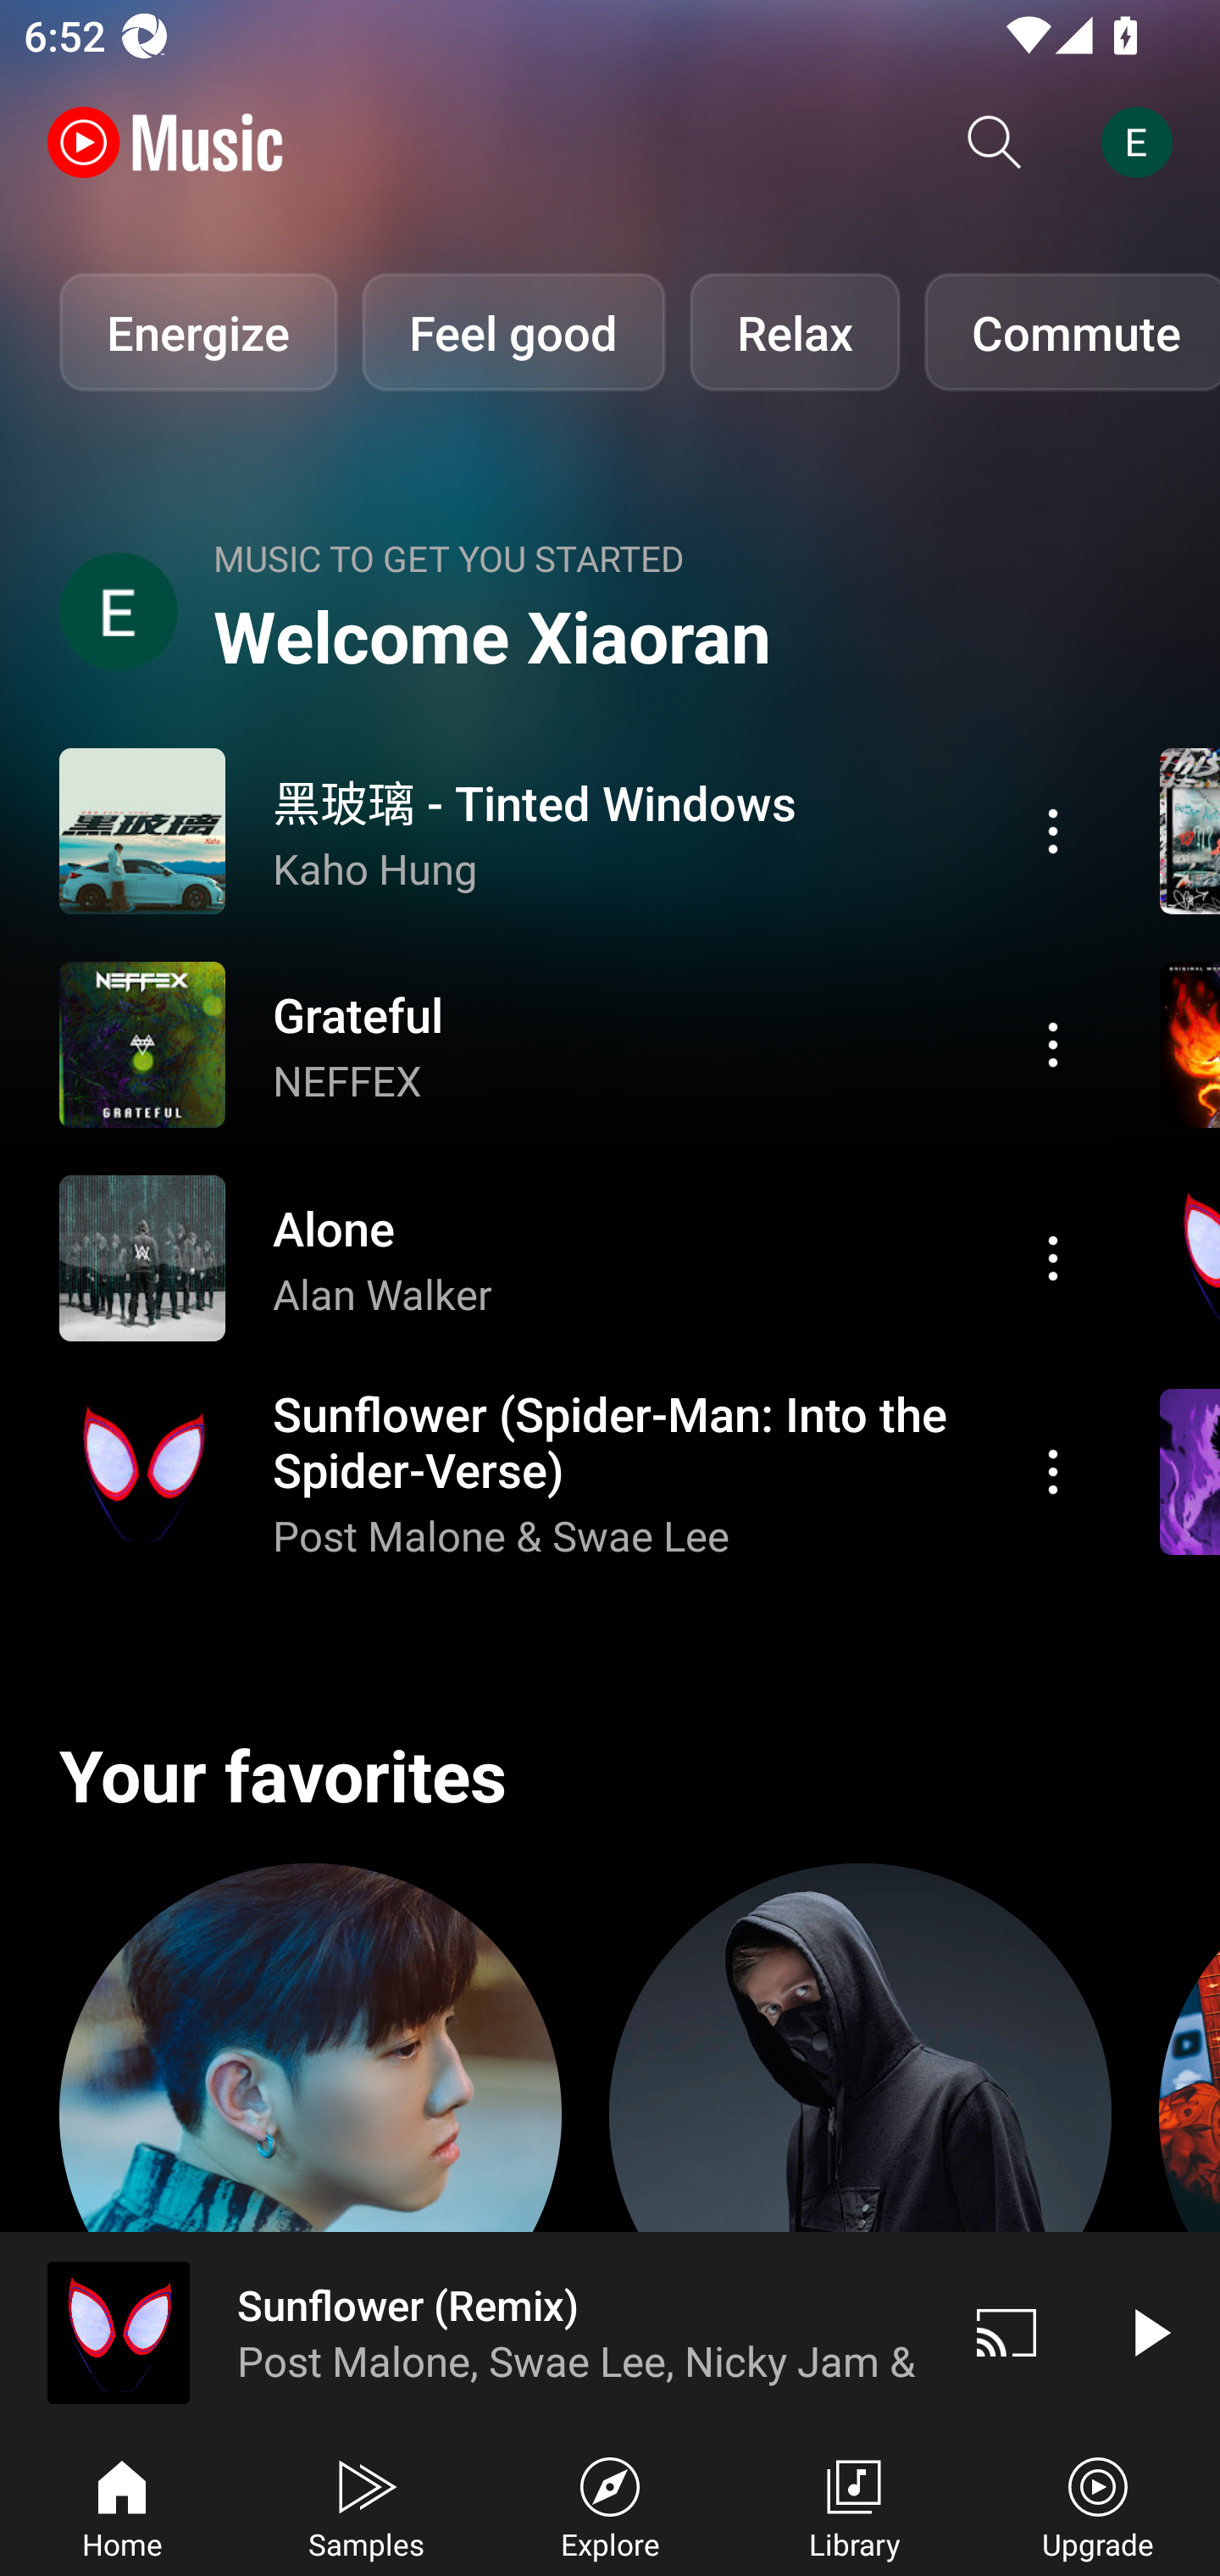 The image size is (1220, 2576). Describe the element at coordinates (1053, 1044) in the screenshot. I see `Action menu` at that location.